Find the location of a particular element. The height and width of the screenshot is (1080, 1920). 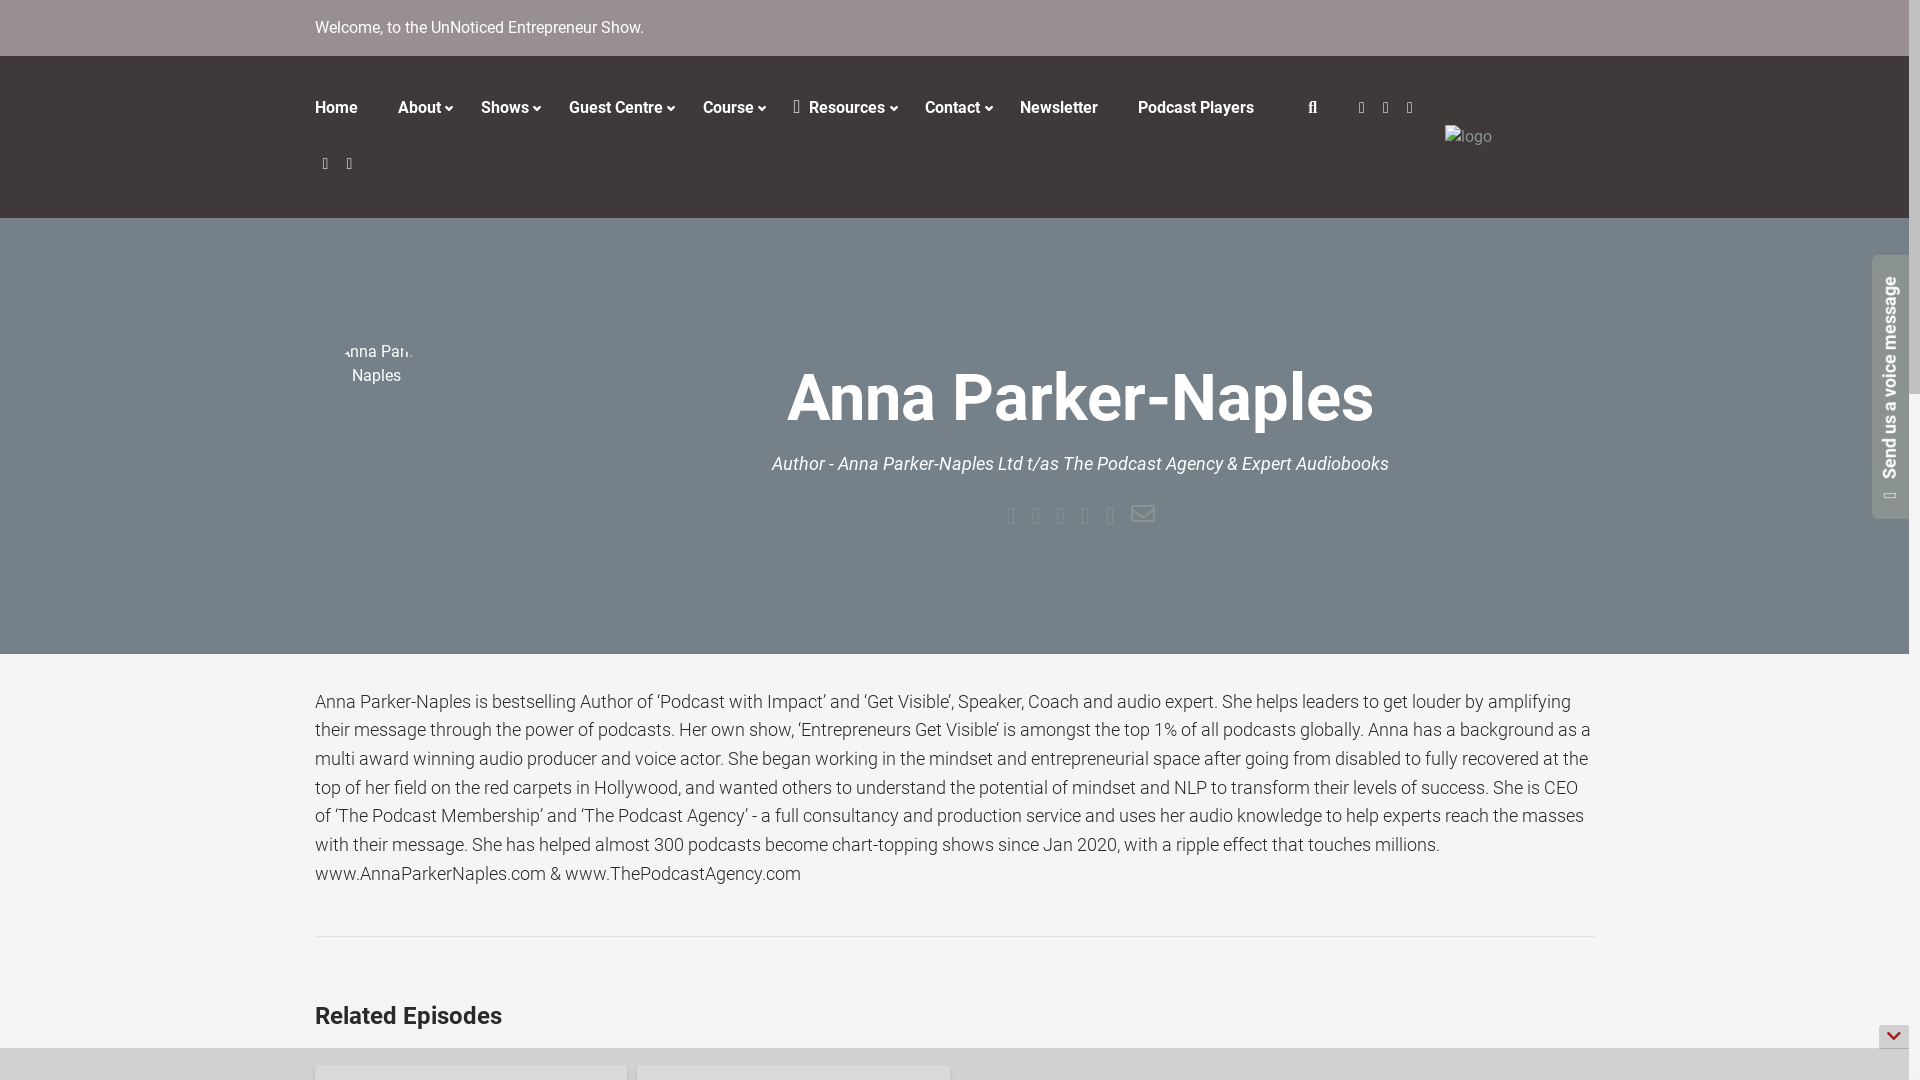

Social Icon is located at coordinates (1387, 109).